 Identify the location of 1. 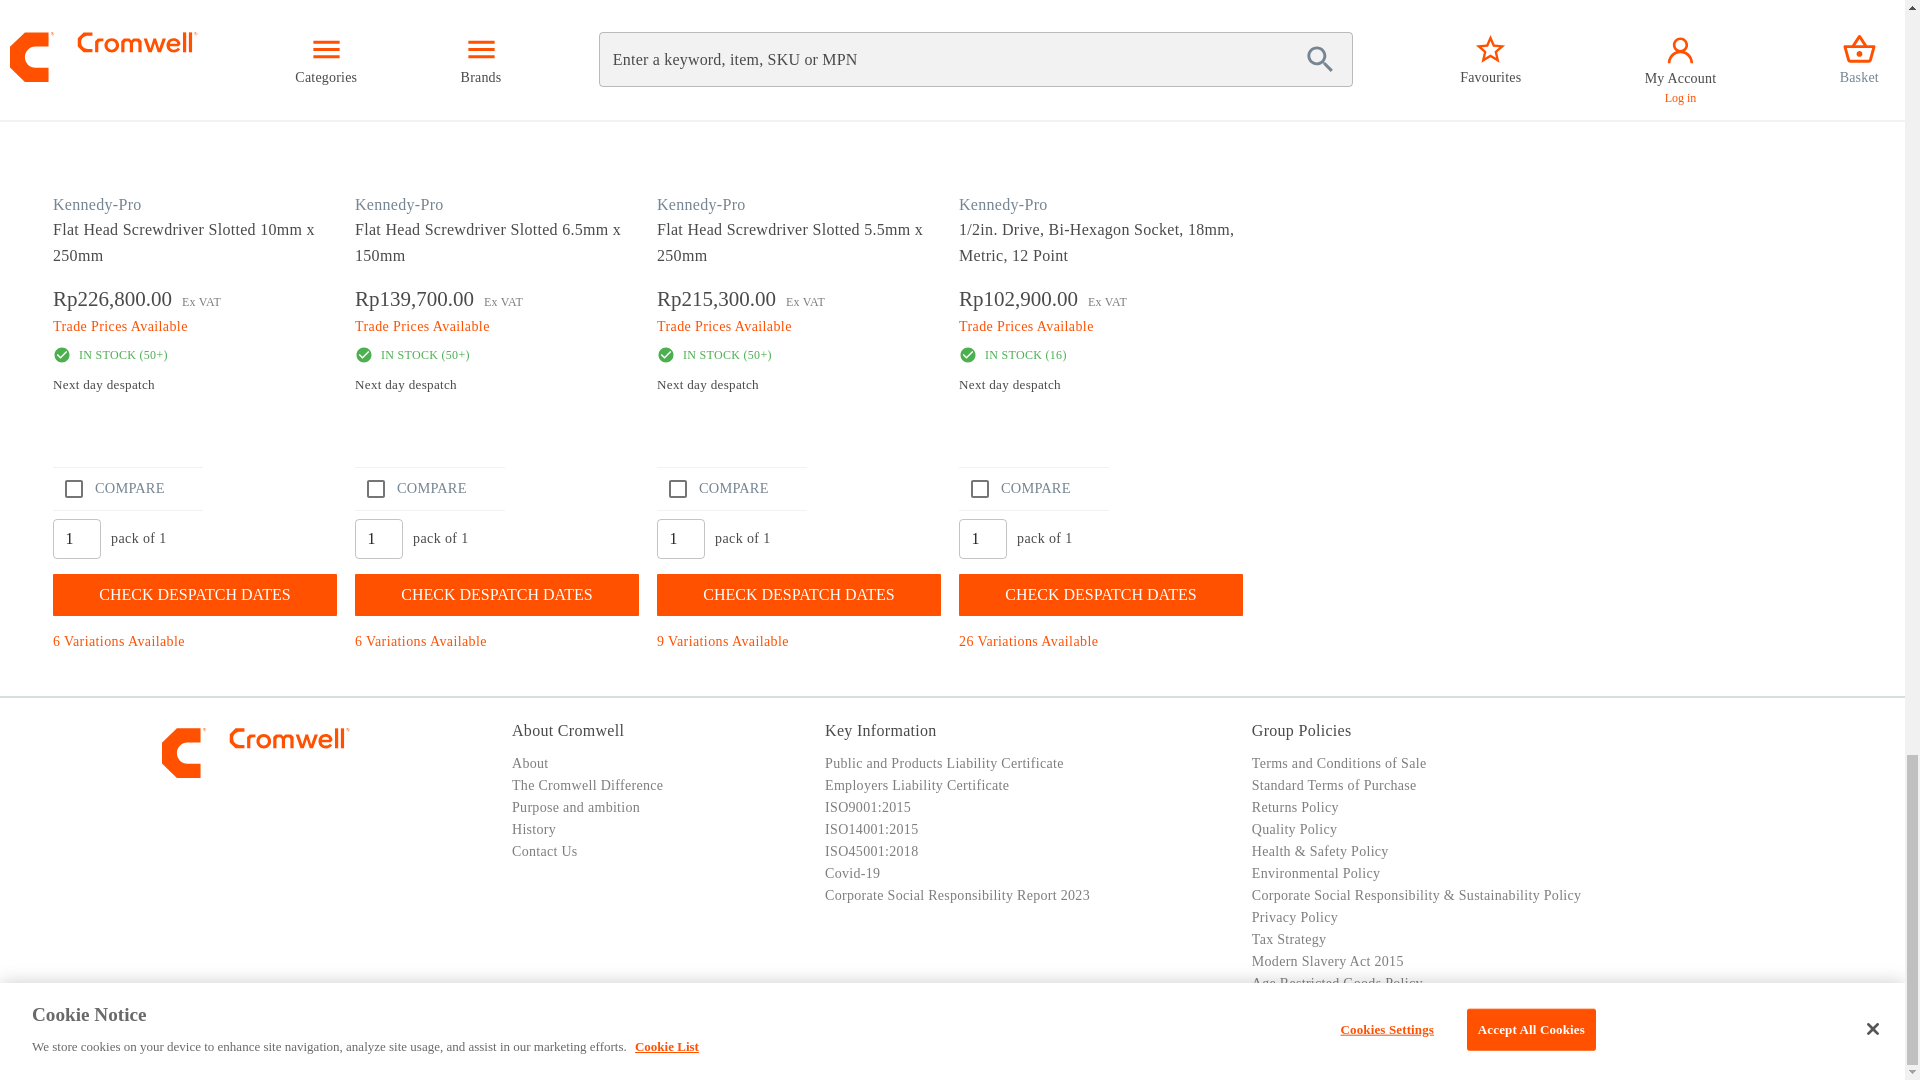
(982, 539).